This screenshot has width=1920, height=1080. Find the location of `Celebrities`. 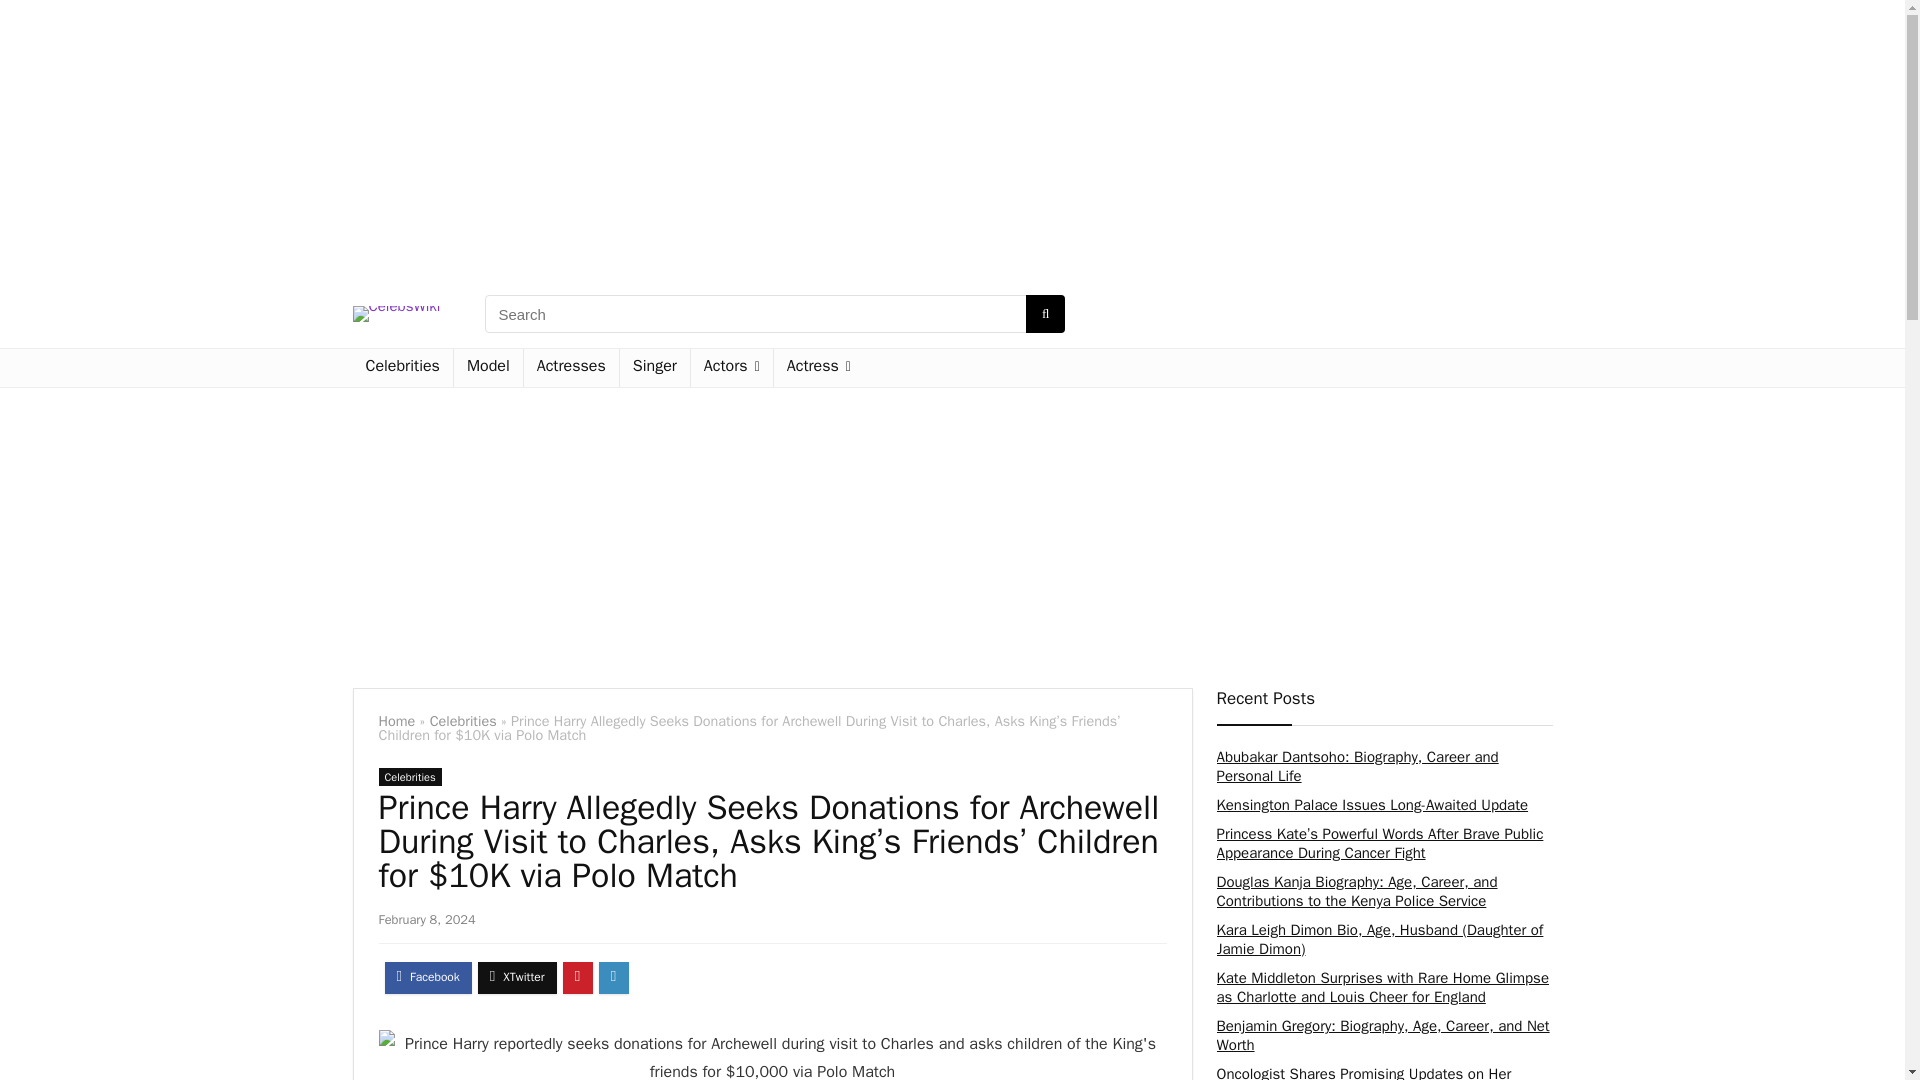

Celebrities is located at coordinates (401, 367).